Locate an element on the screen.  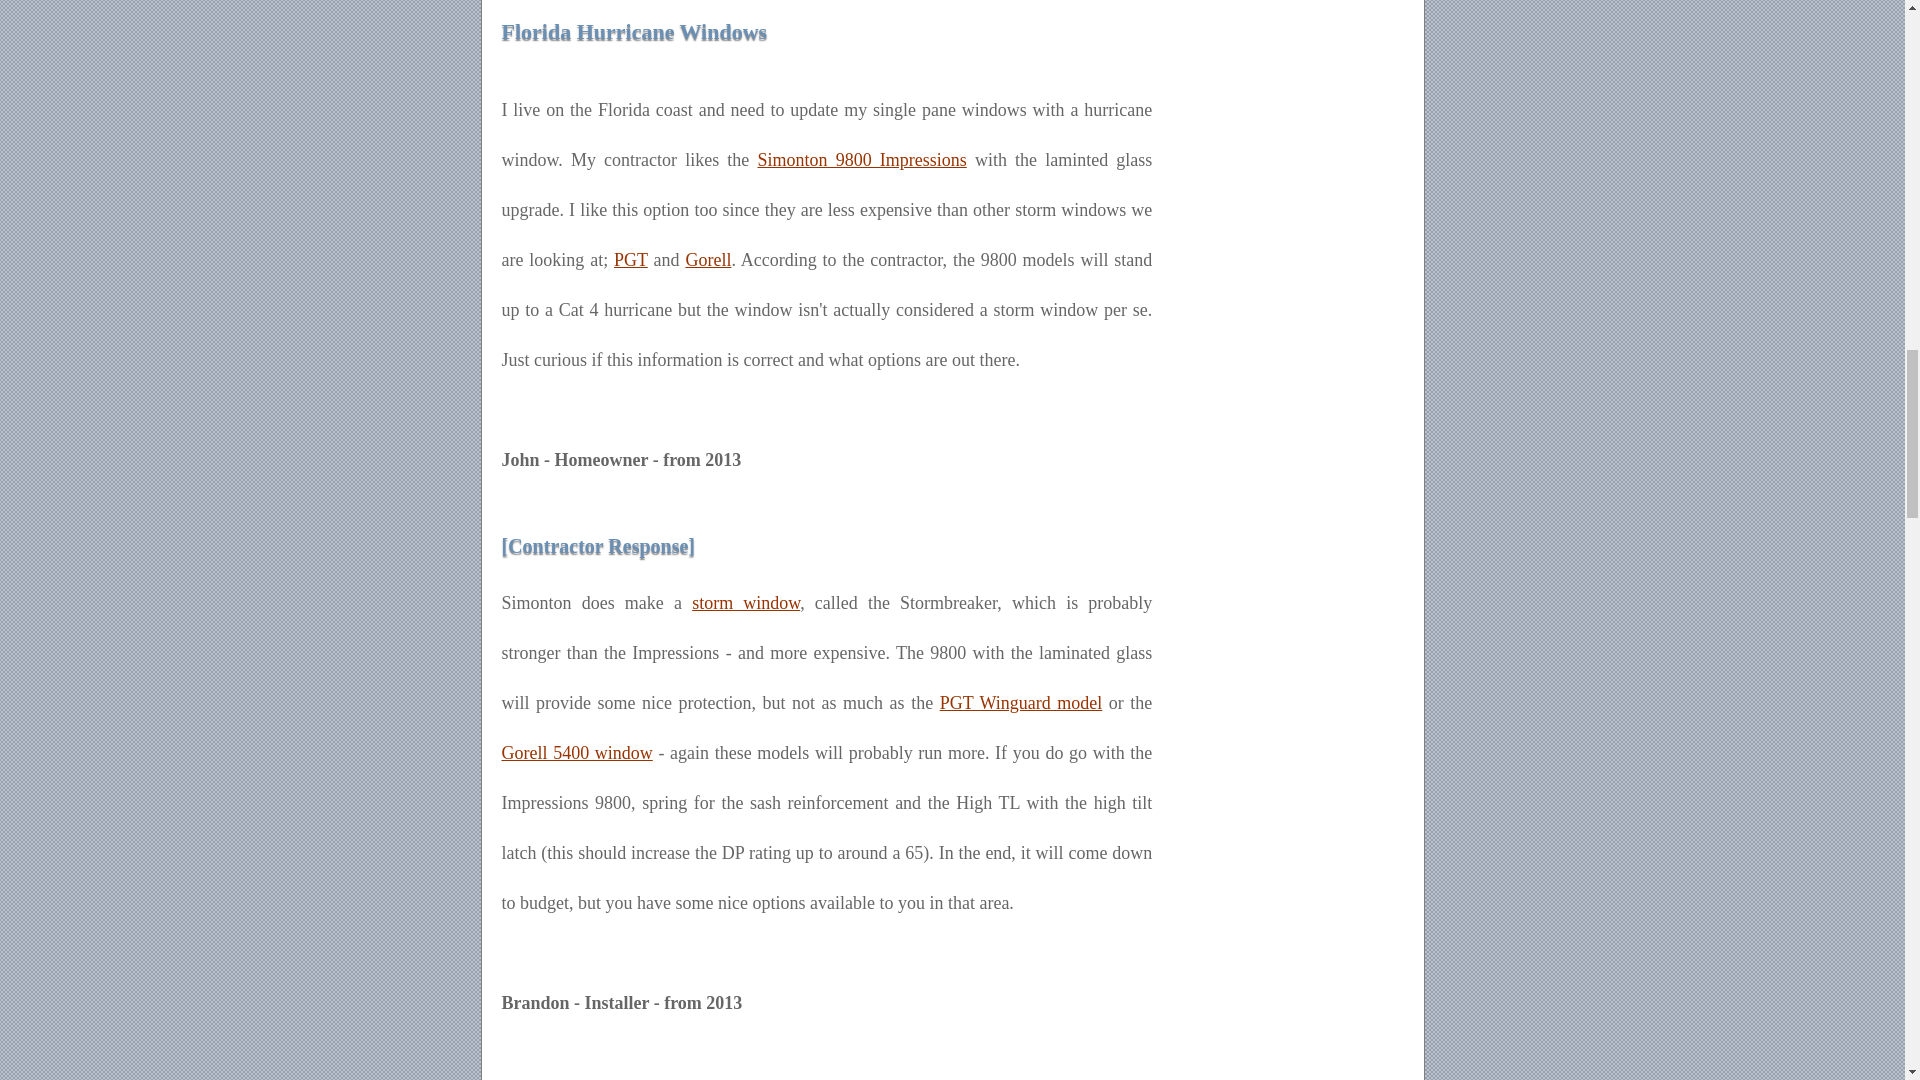
PGT is located at coordinates (631, 260).